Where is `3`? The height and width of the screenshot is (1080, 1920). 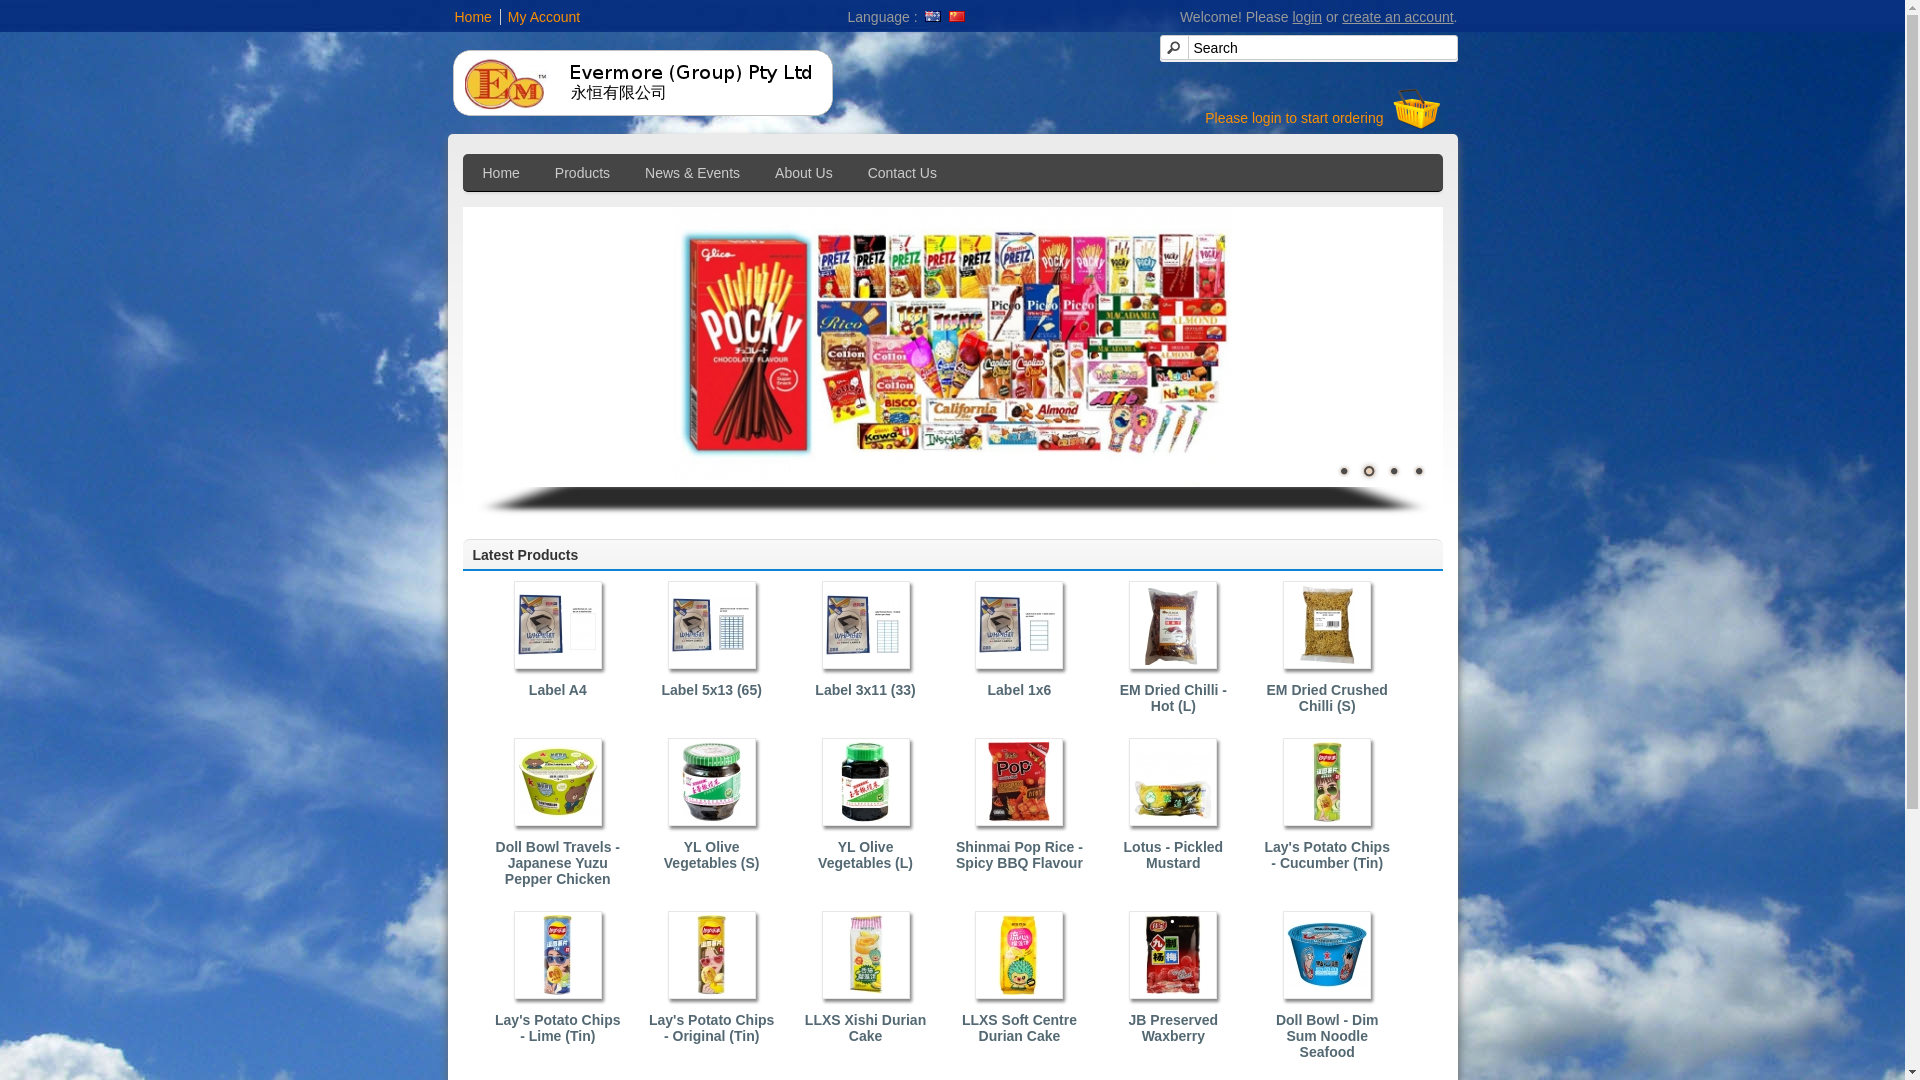
3 is located at coordinates (1393, 471).